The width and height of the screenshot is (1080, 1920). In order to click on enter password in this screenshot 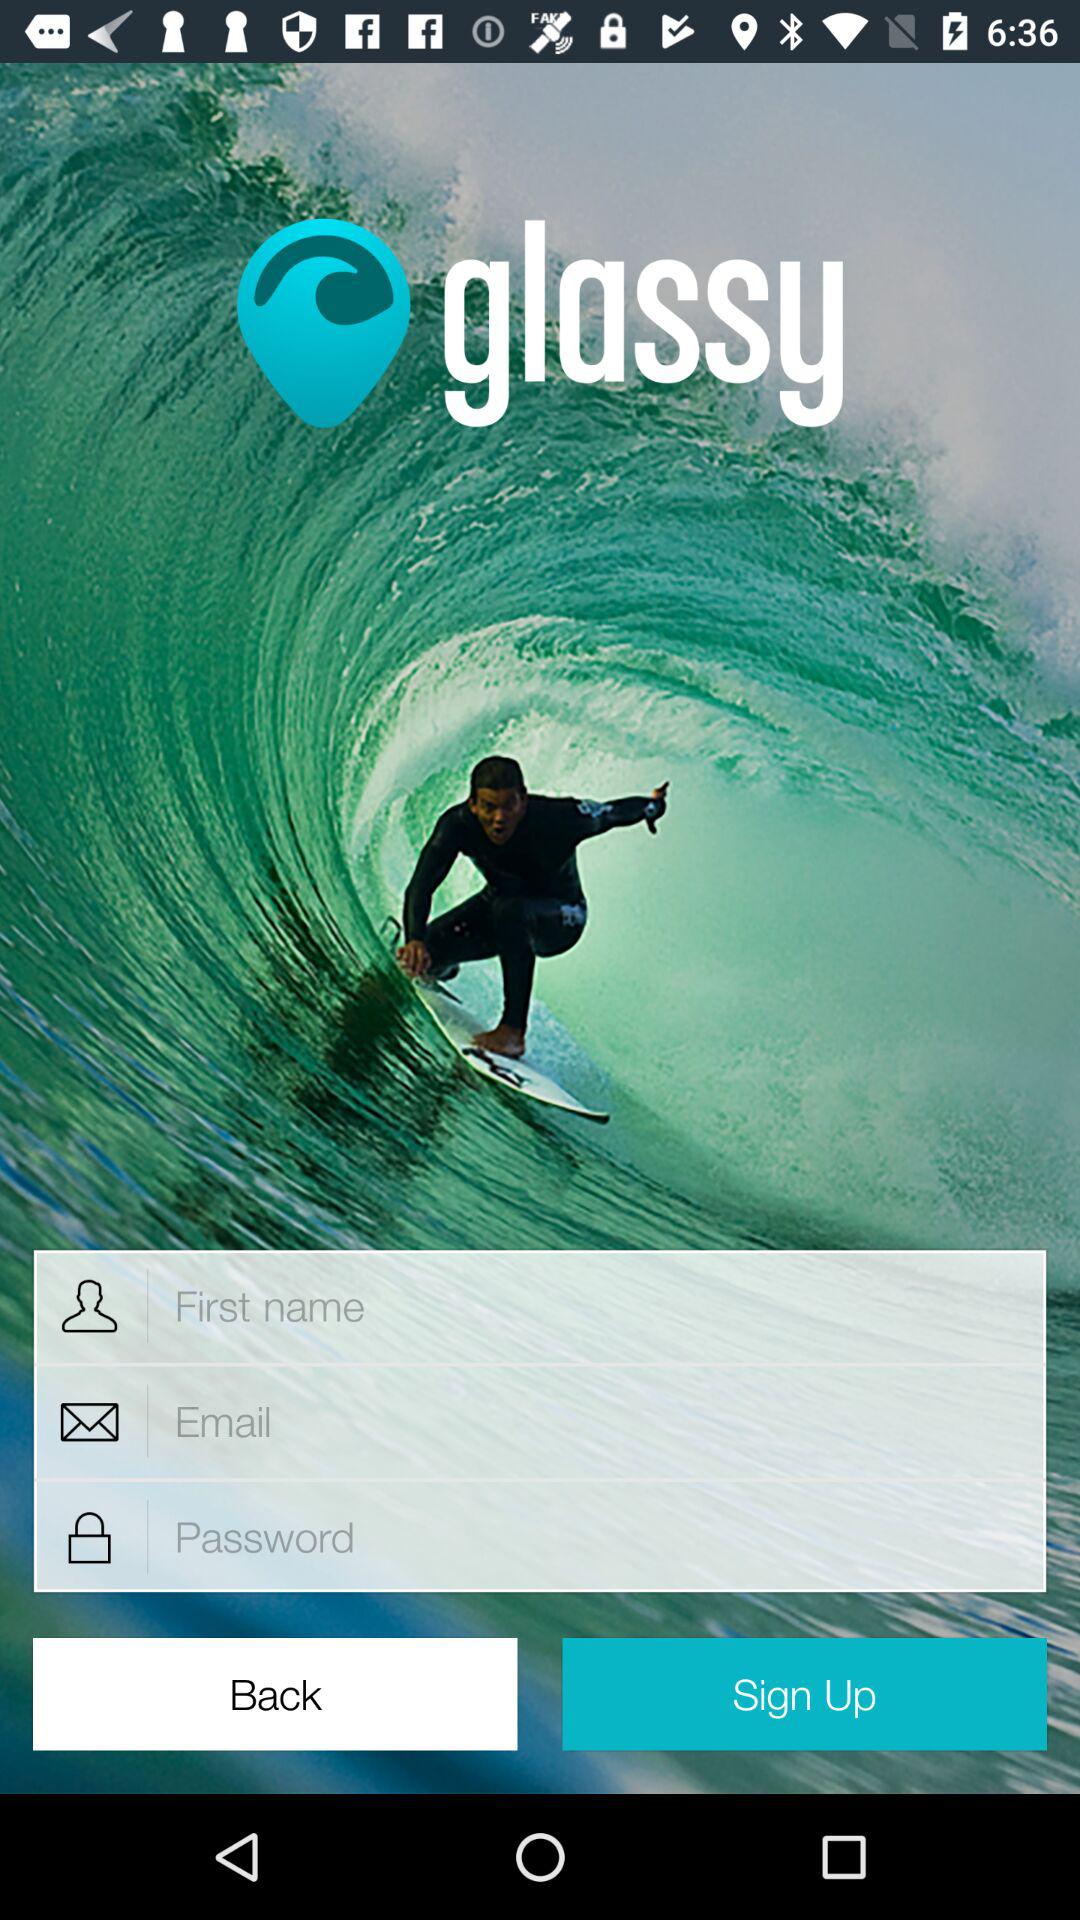, I will do `click(598, 1536)`.